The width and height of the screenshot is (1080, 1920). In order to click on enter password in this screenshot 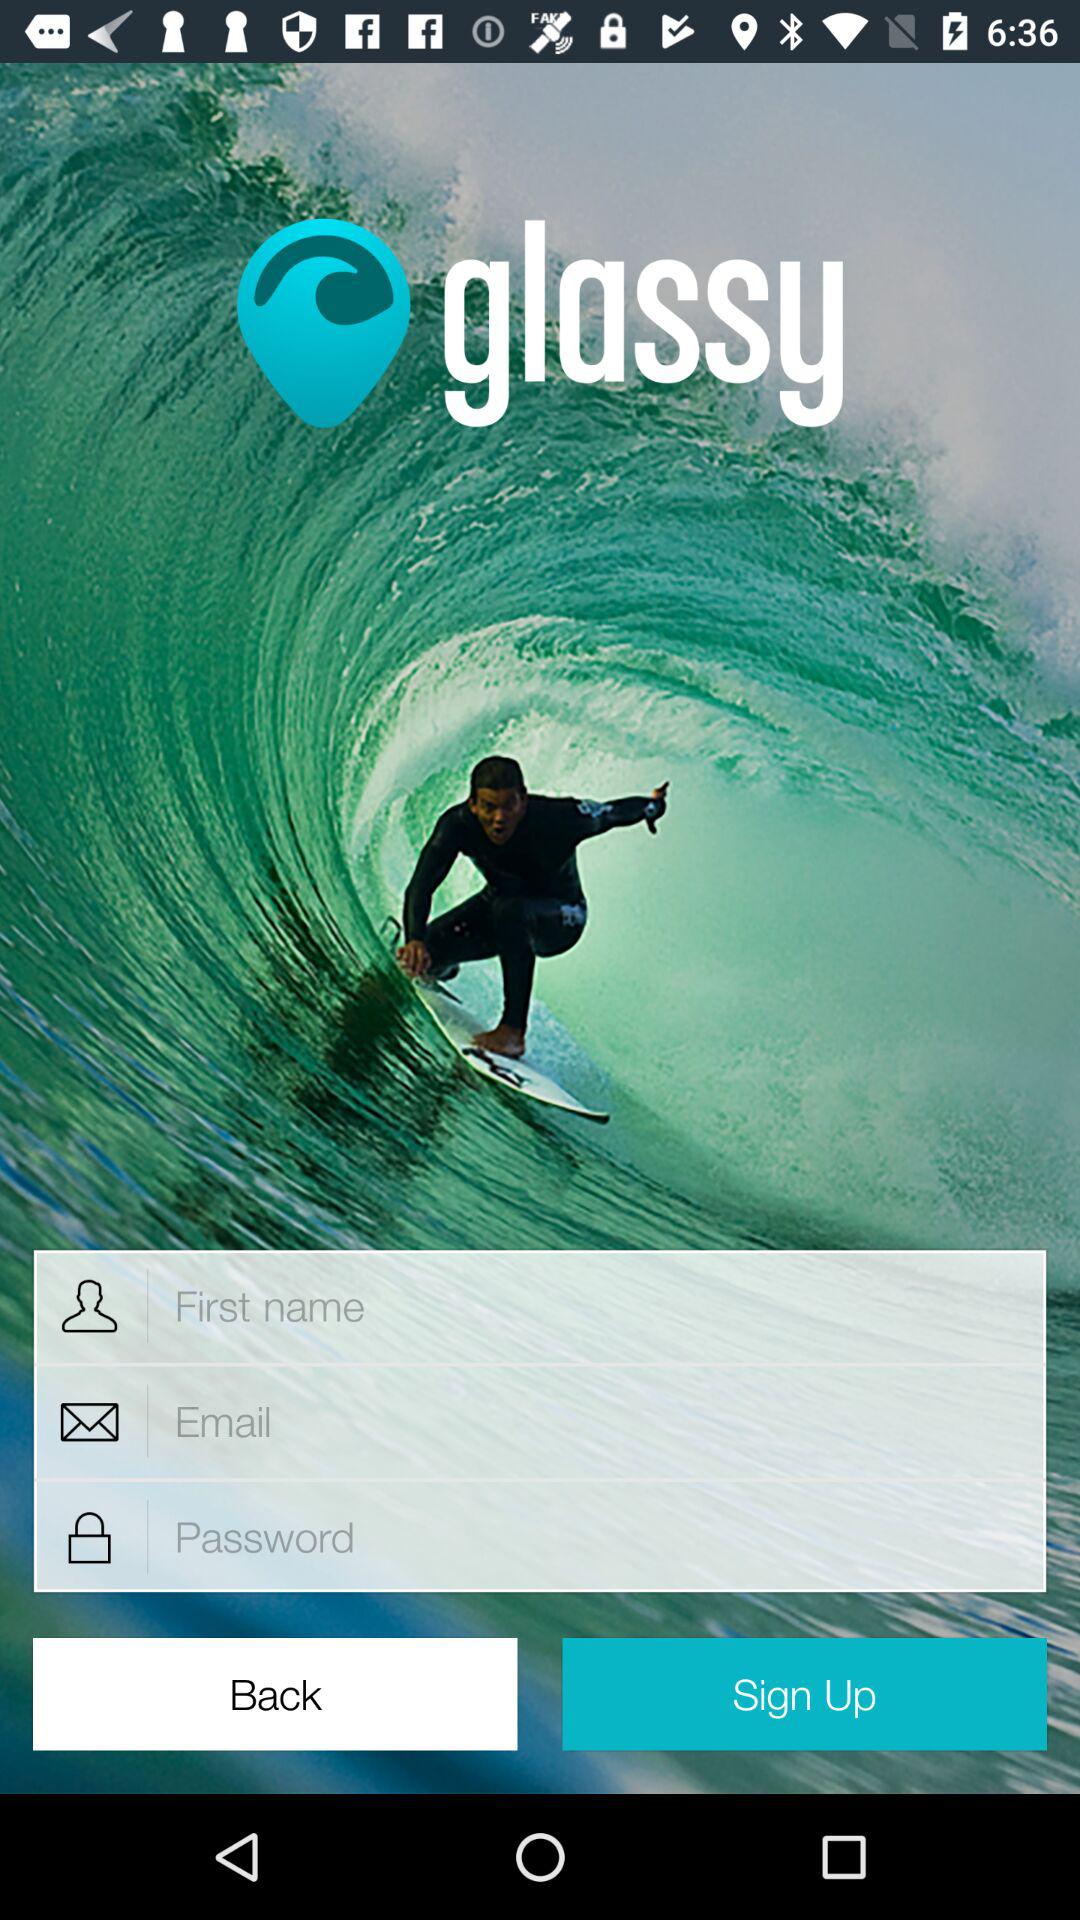, I will do `click(598, 1536)`.